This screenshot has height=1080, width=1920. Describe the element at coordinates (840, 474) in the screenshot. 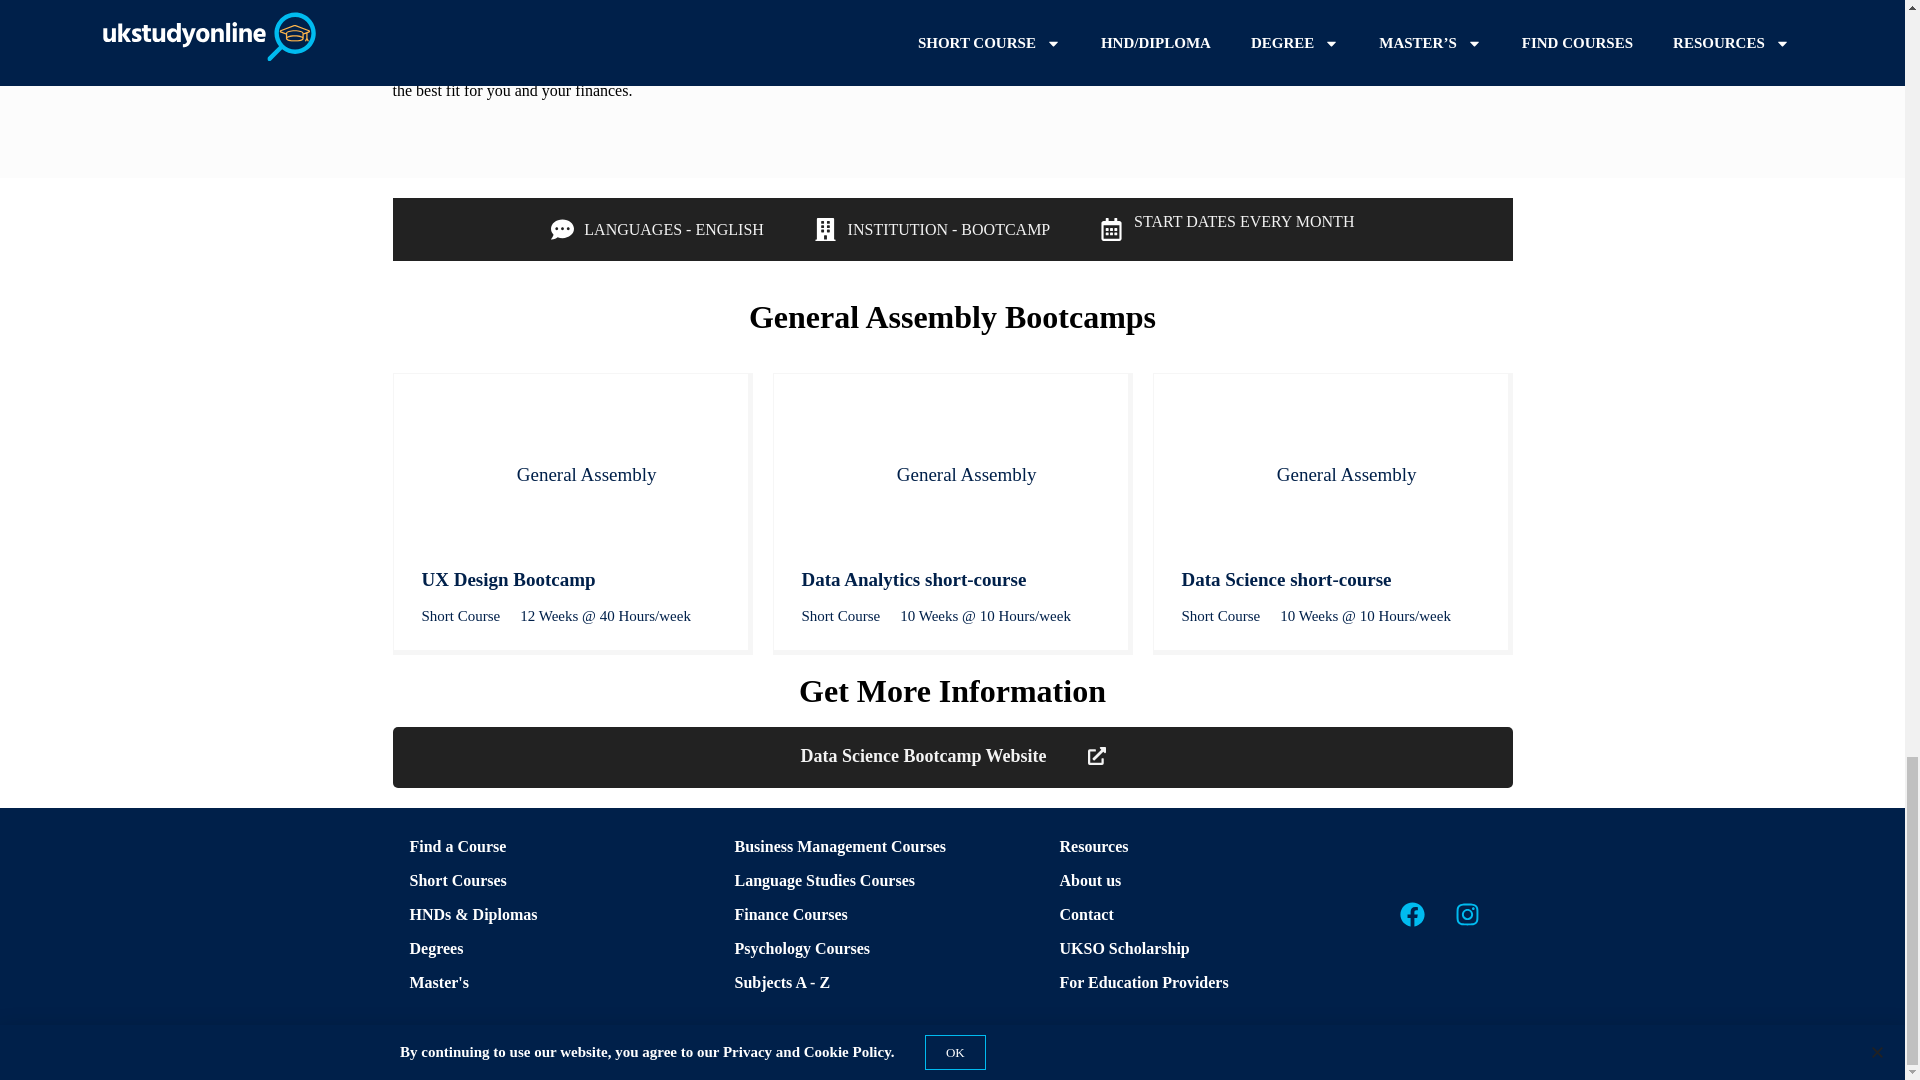

I see `GA Logo 250 x 250 px` at that location.